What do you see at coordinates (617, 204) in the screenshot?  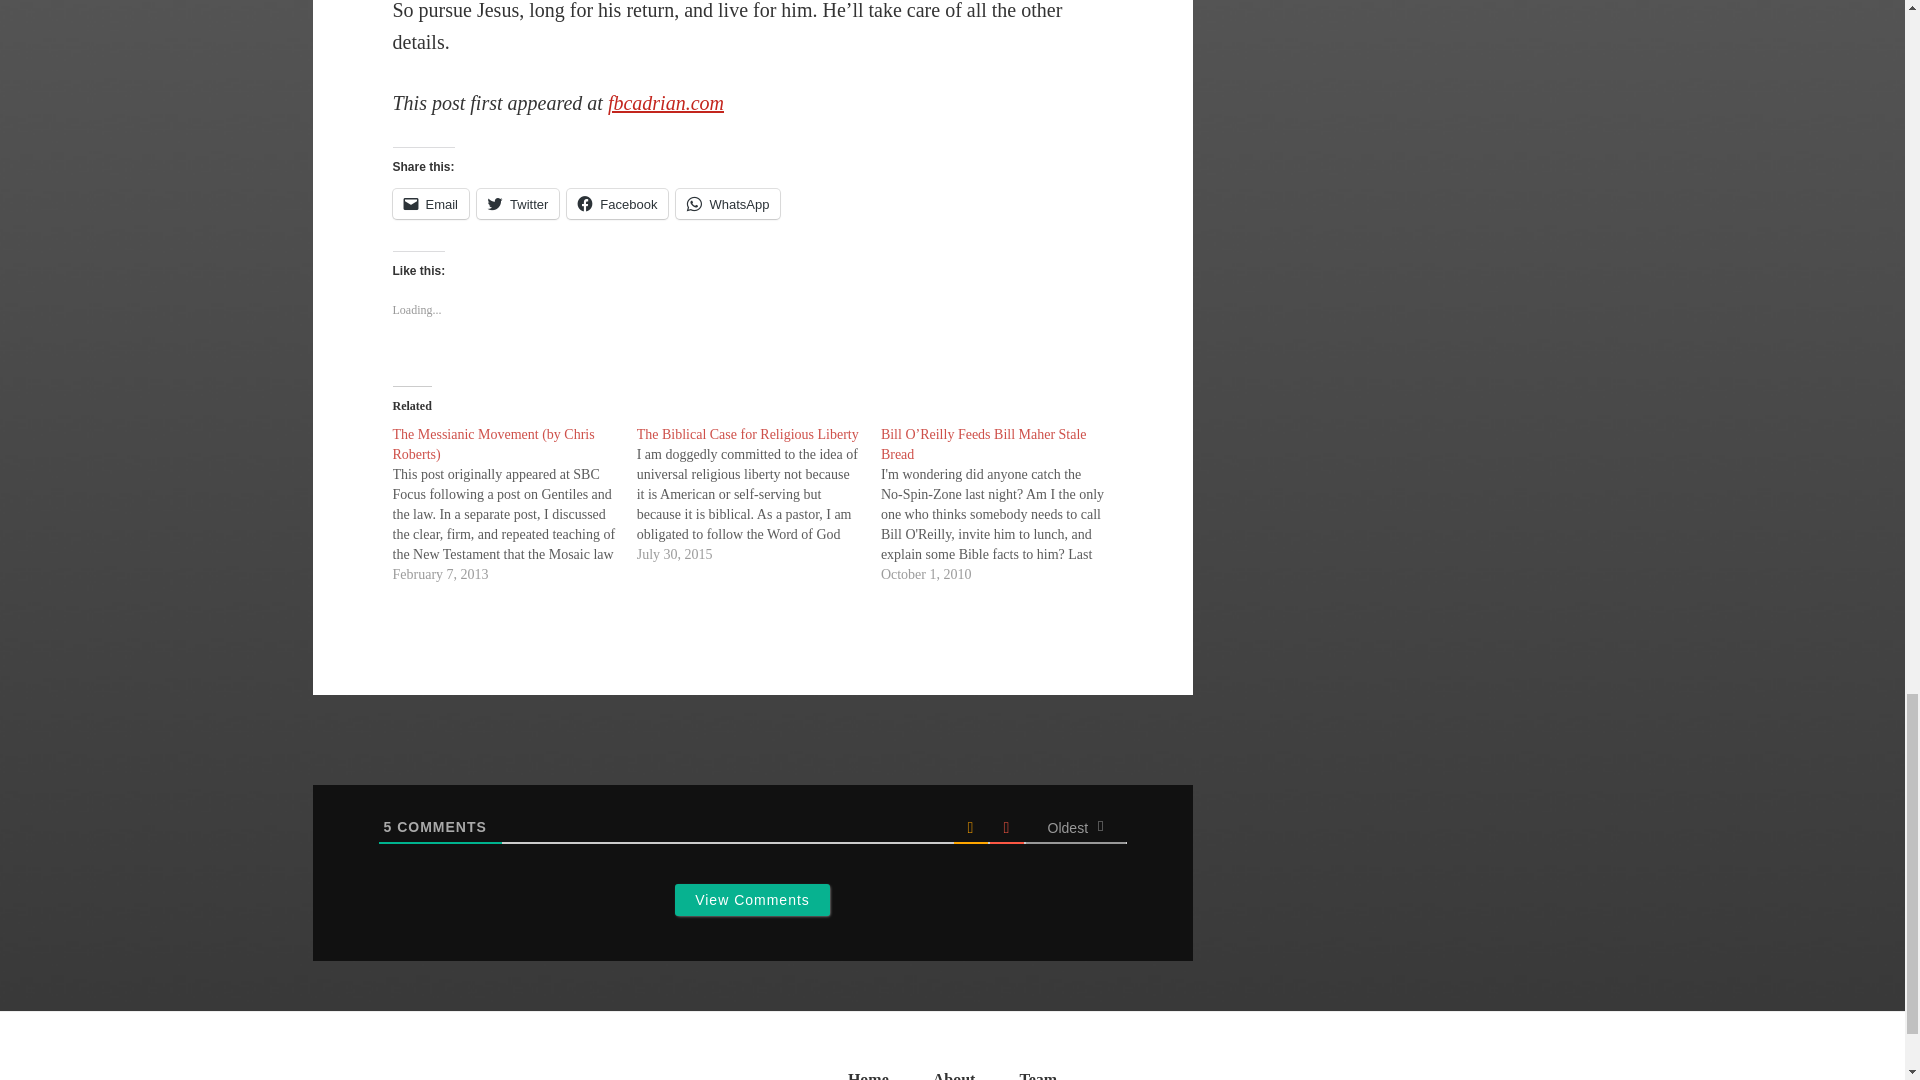 I see `Facebook` at bounding box center [617, 204].